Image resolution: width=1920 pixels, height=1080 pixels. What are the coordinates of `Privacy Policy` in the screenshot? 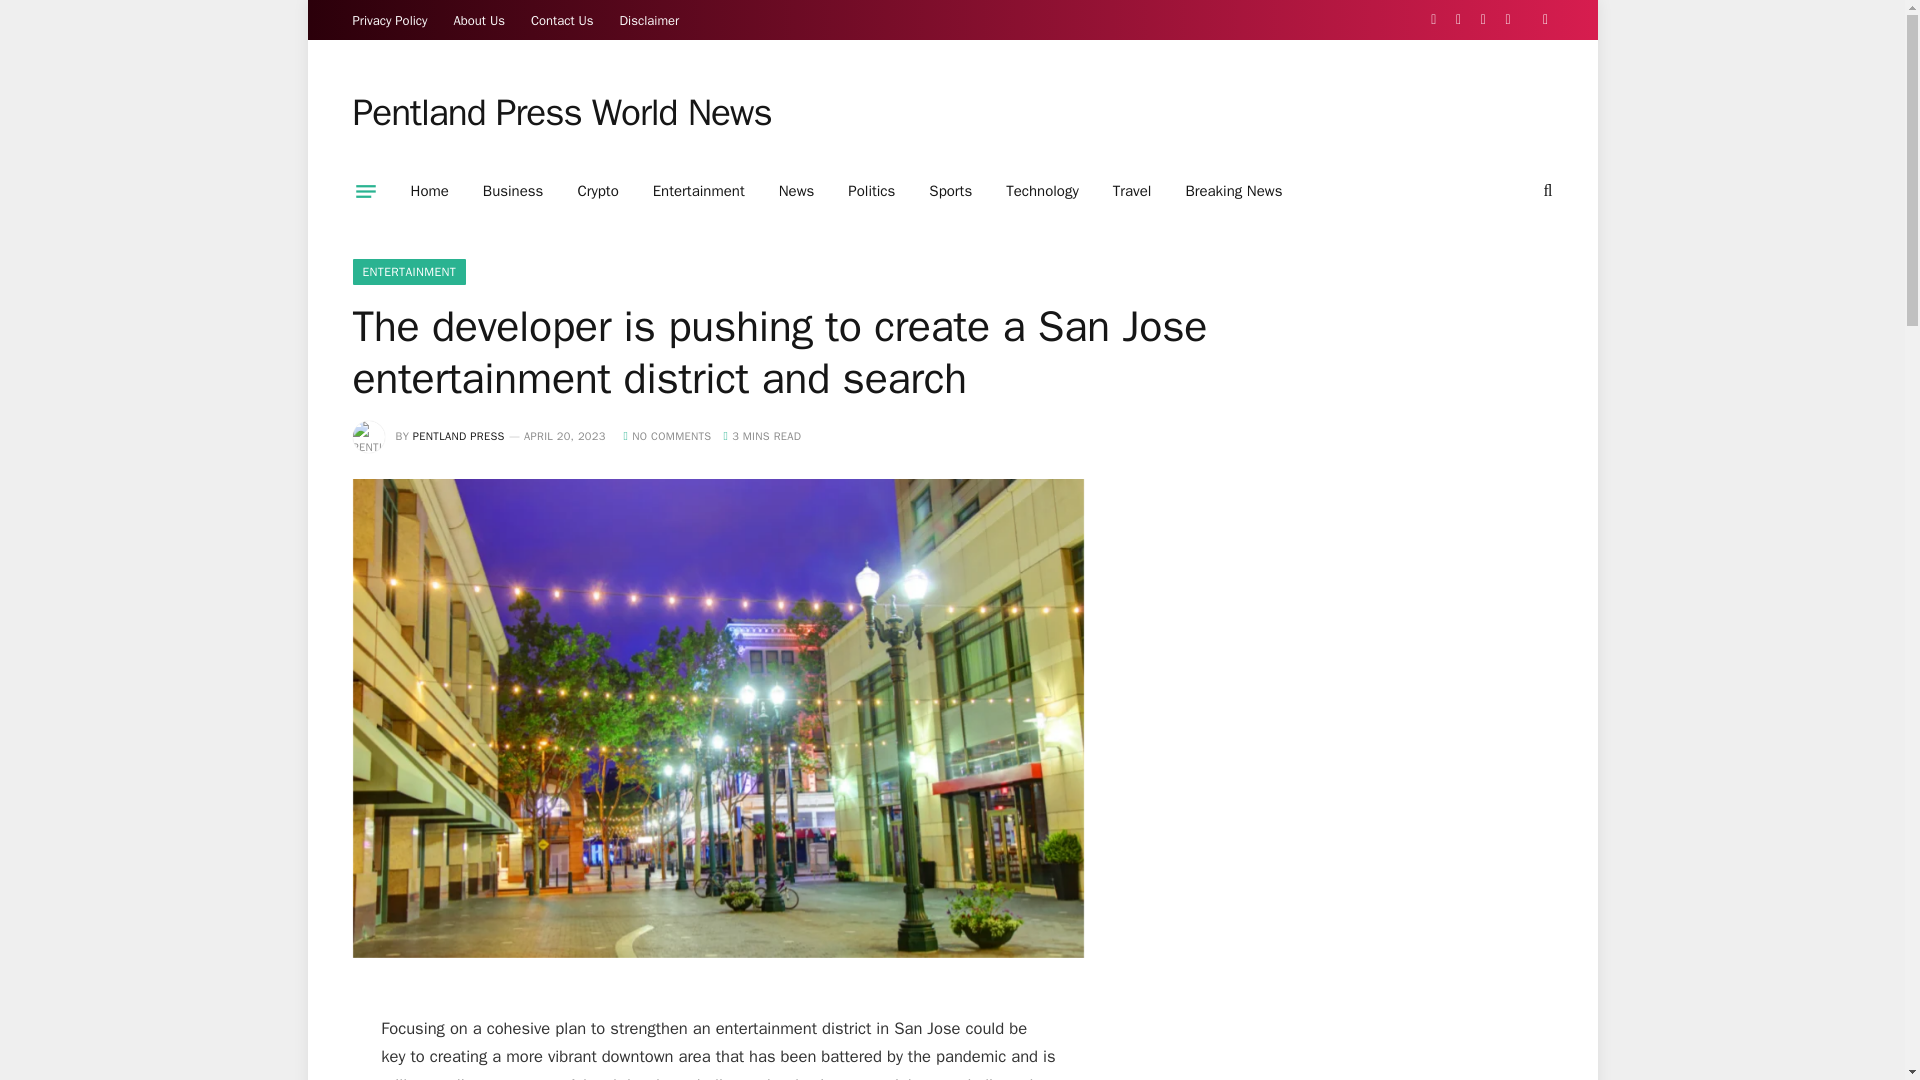 It's located at (390, 20).